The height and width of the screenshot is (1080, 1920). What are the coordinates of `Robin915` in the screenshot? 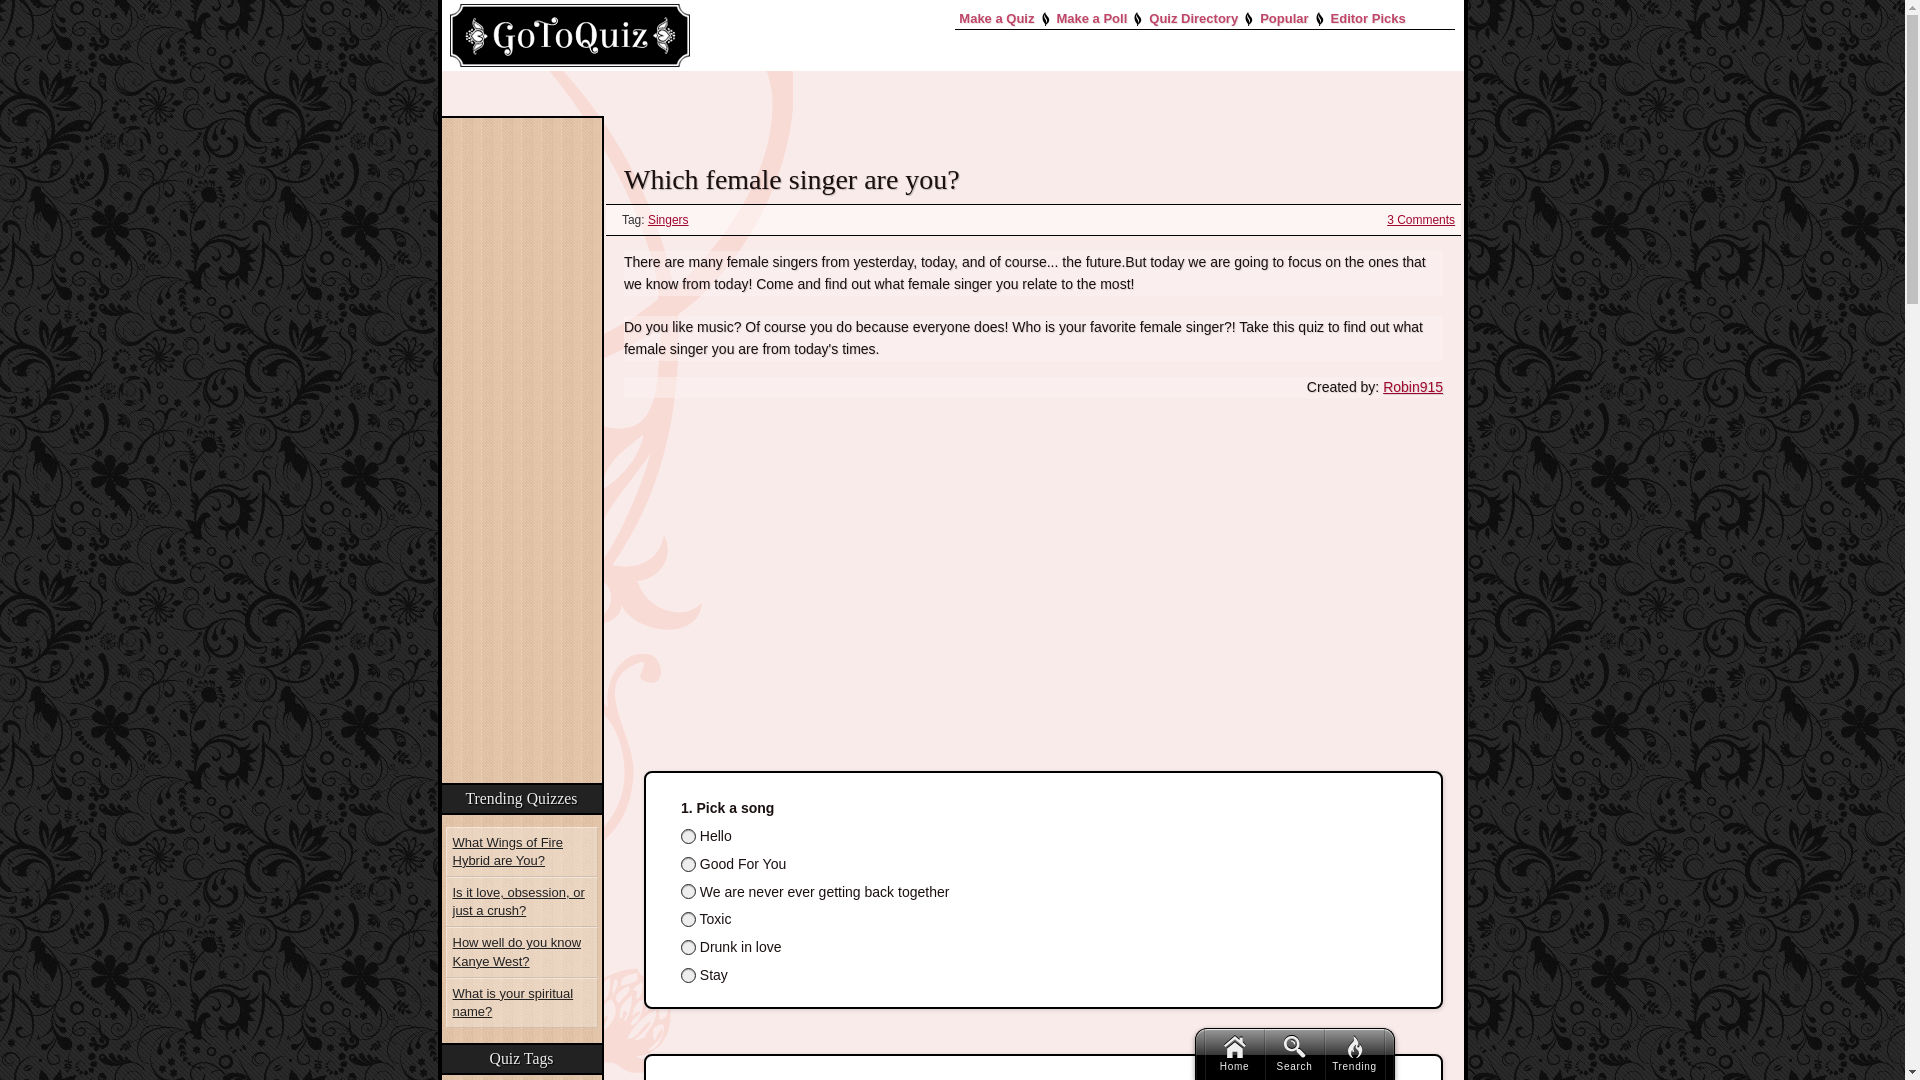 It's located at (1412, 387).